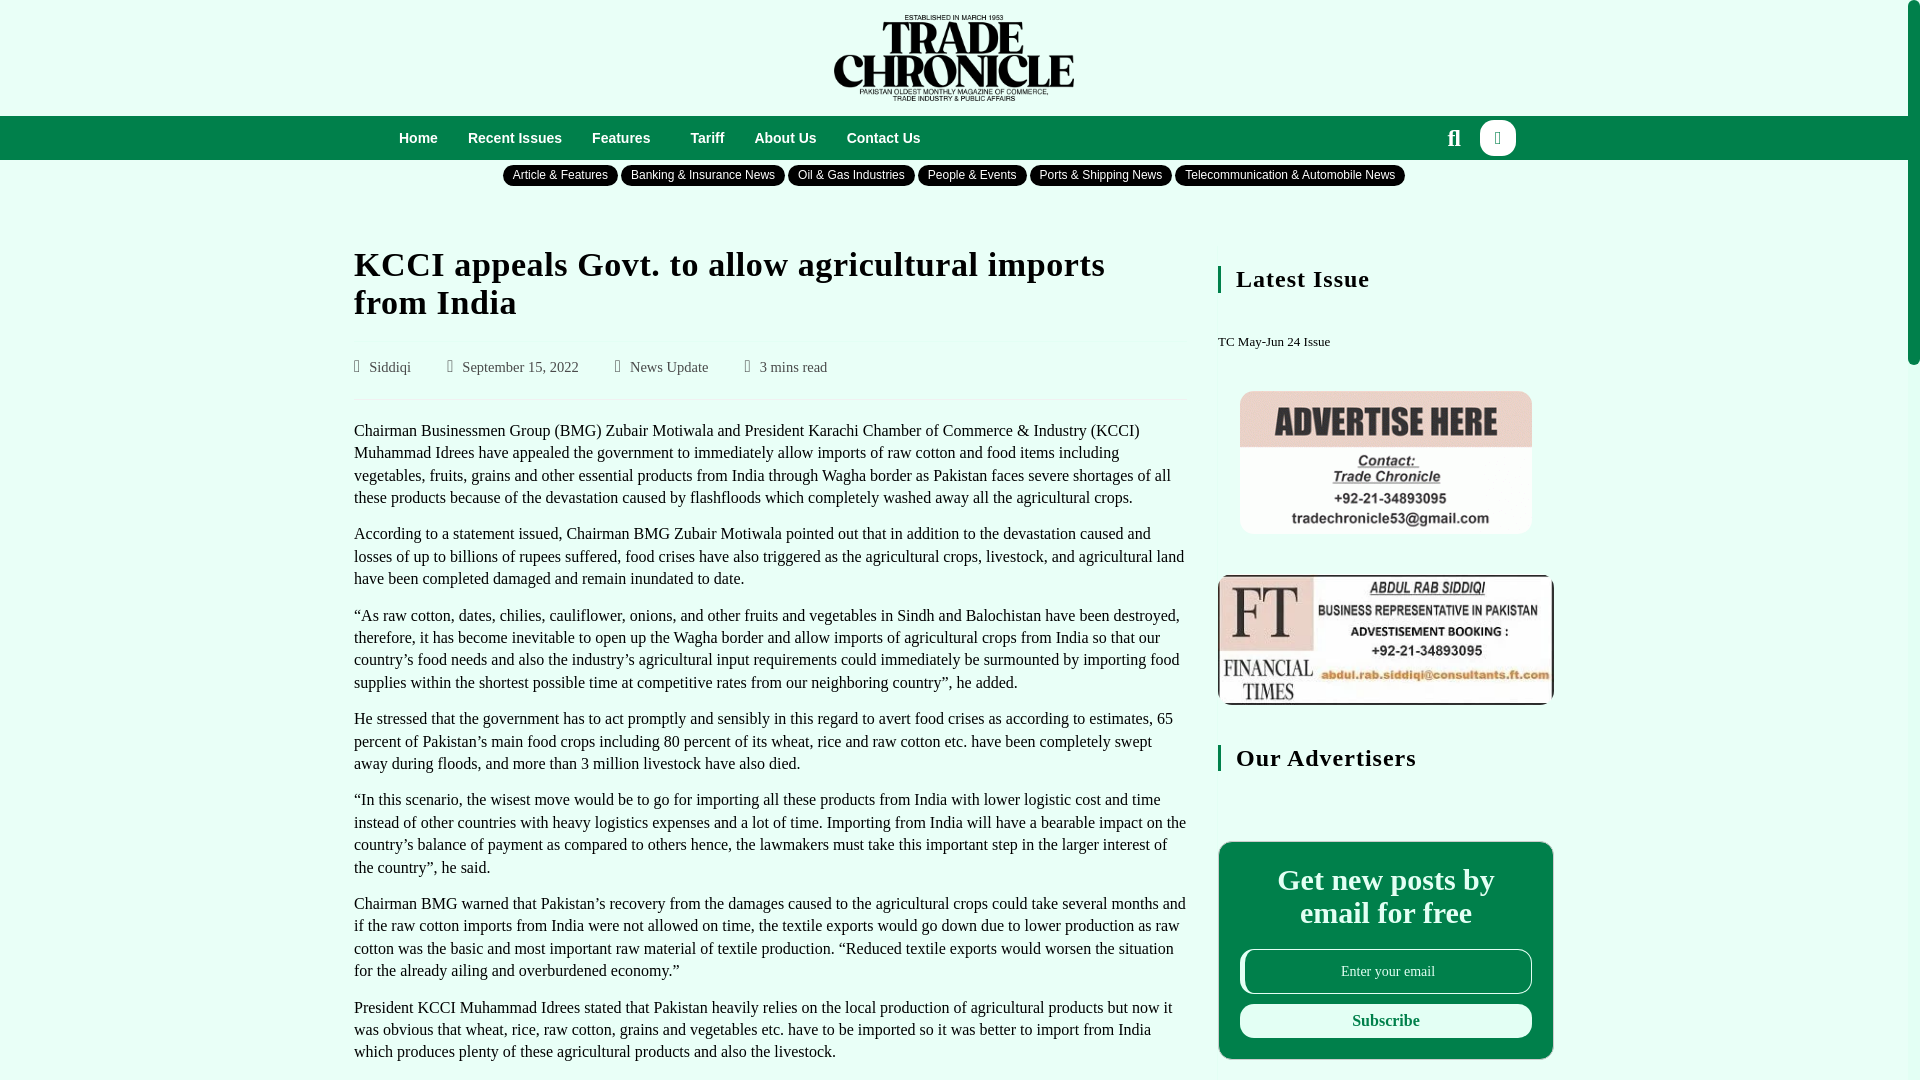  Describe the element at coordinates (389, 366) in the screenshot. I see `Posts by Siddiqi` at that location.